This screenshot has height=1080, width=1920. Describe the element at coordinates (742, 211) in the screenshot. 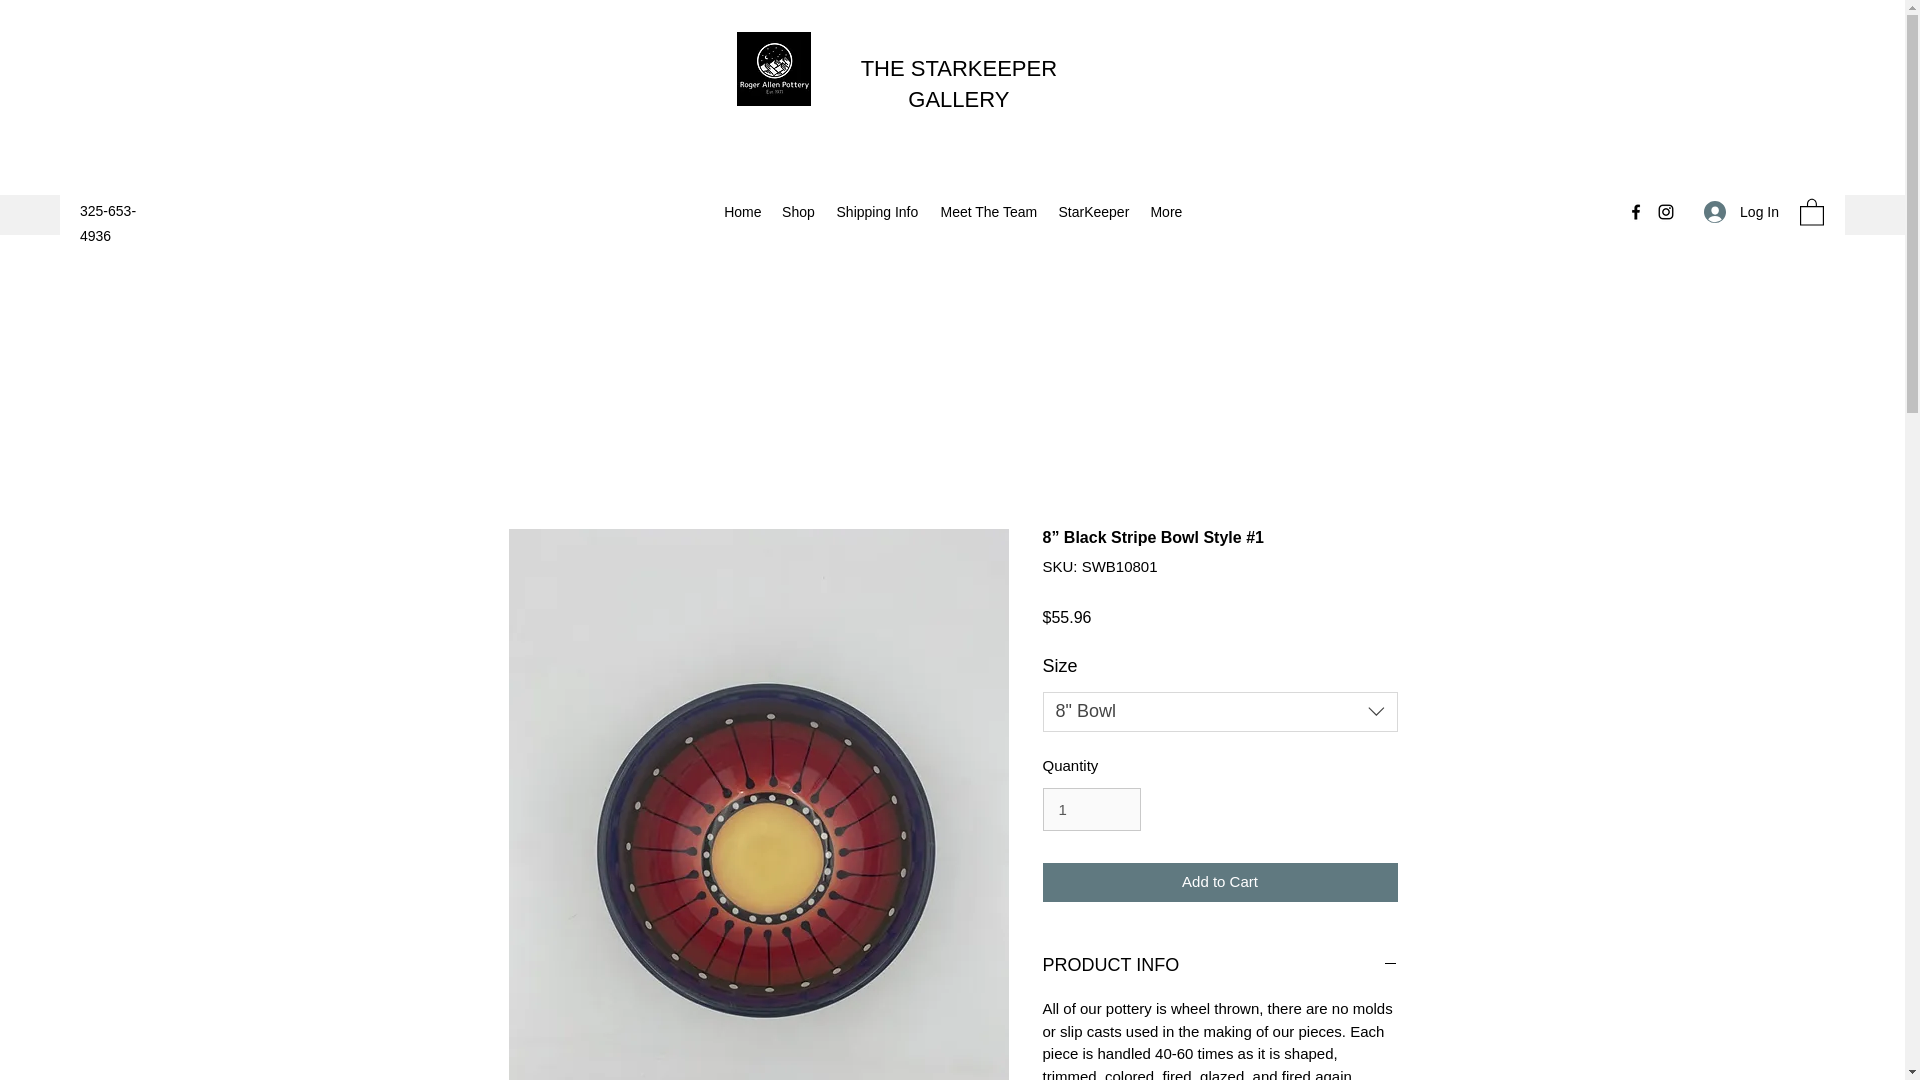

I see `Home` at that location.